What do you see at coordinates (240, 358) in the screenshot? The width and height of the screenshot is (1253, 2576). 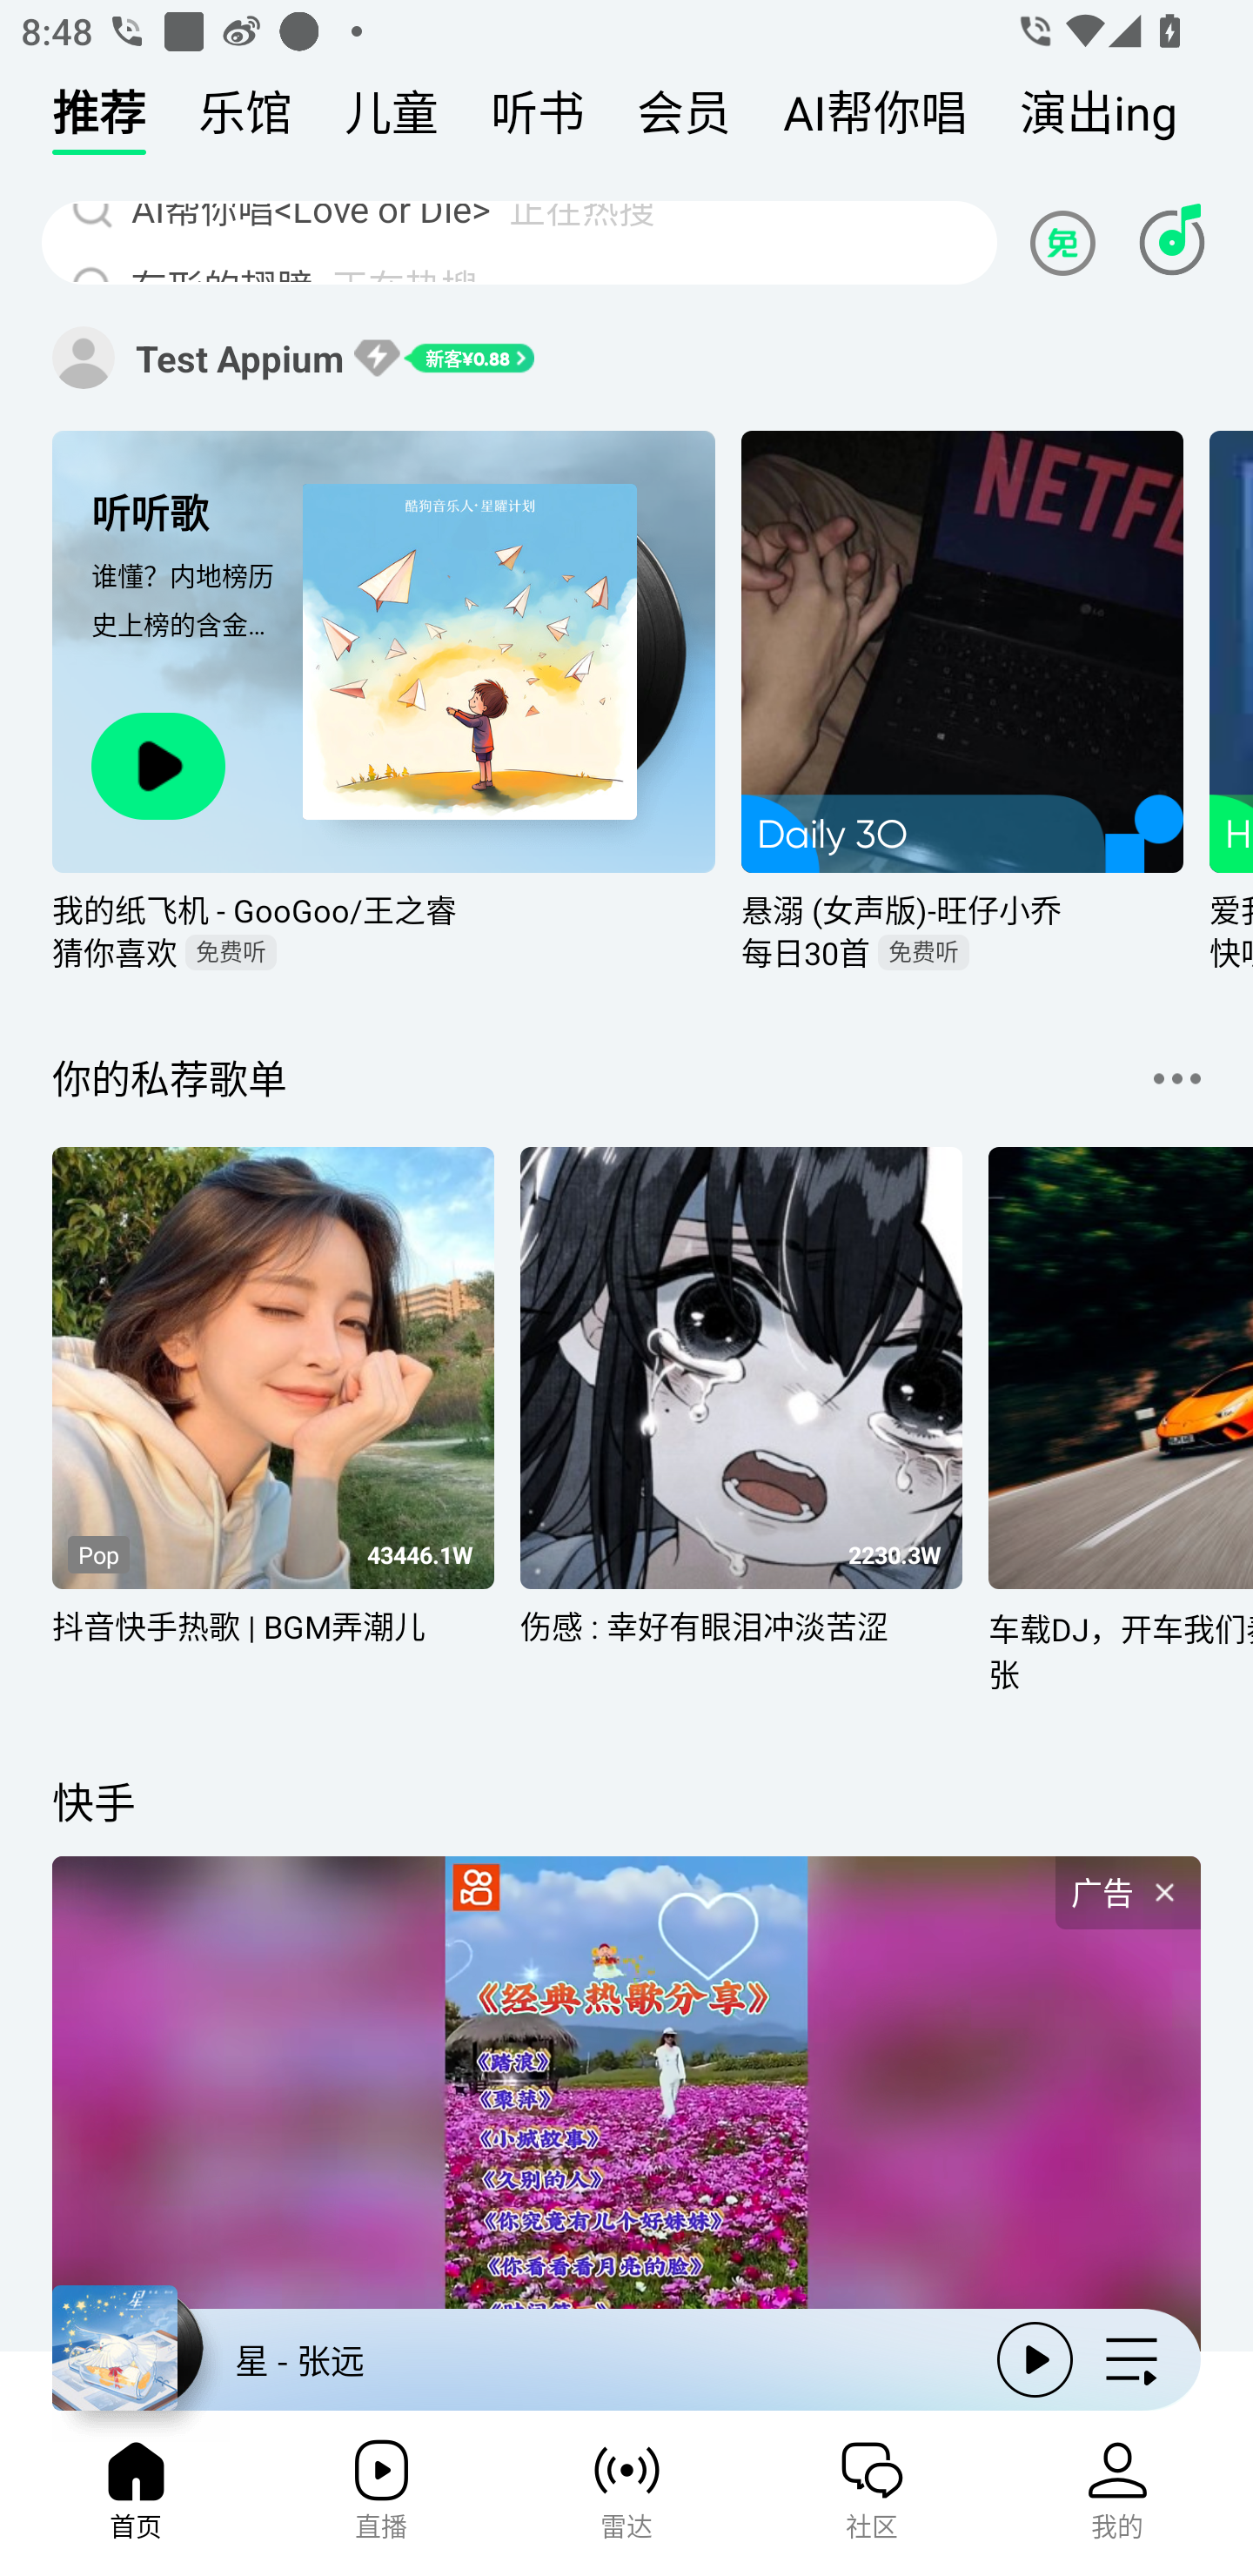 I see `Test Appium` at bounding box center [240, 358].